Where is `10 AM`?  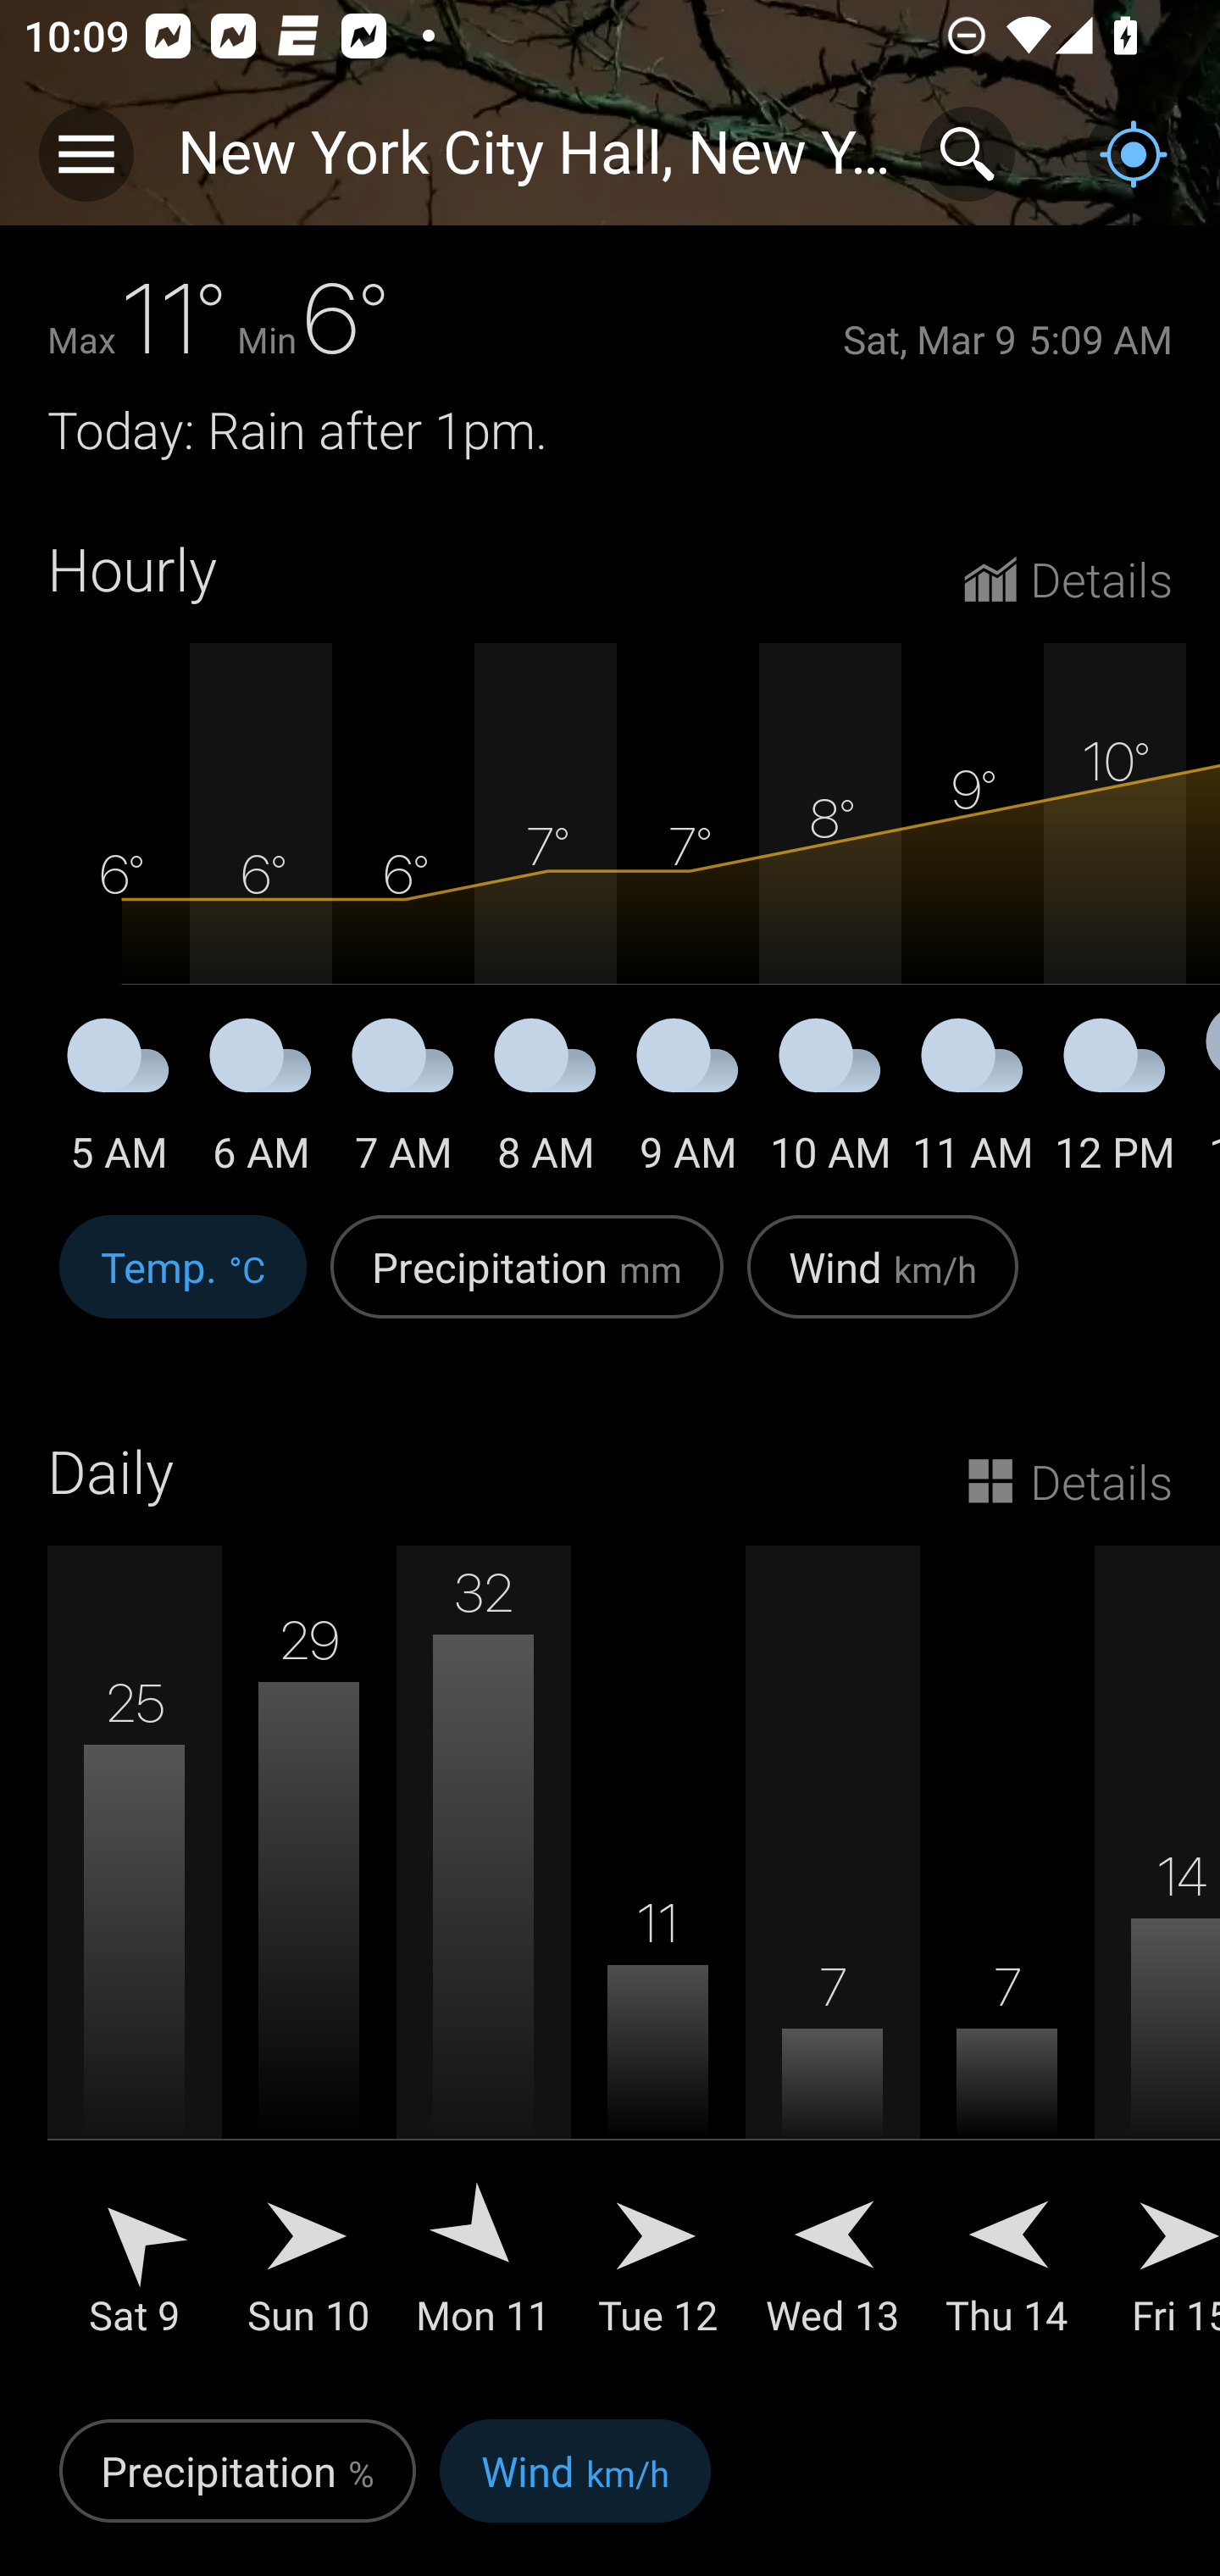 10 AM is located at coordinates (830, 1101).